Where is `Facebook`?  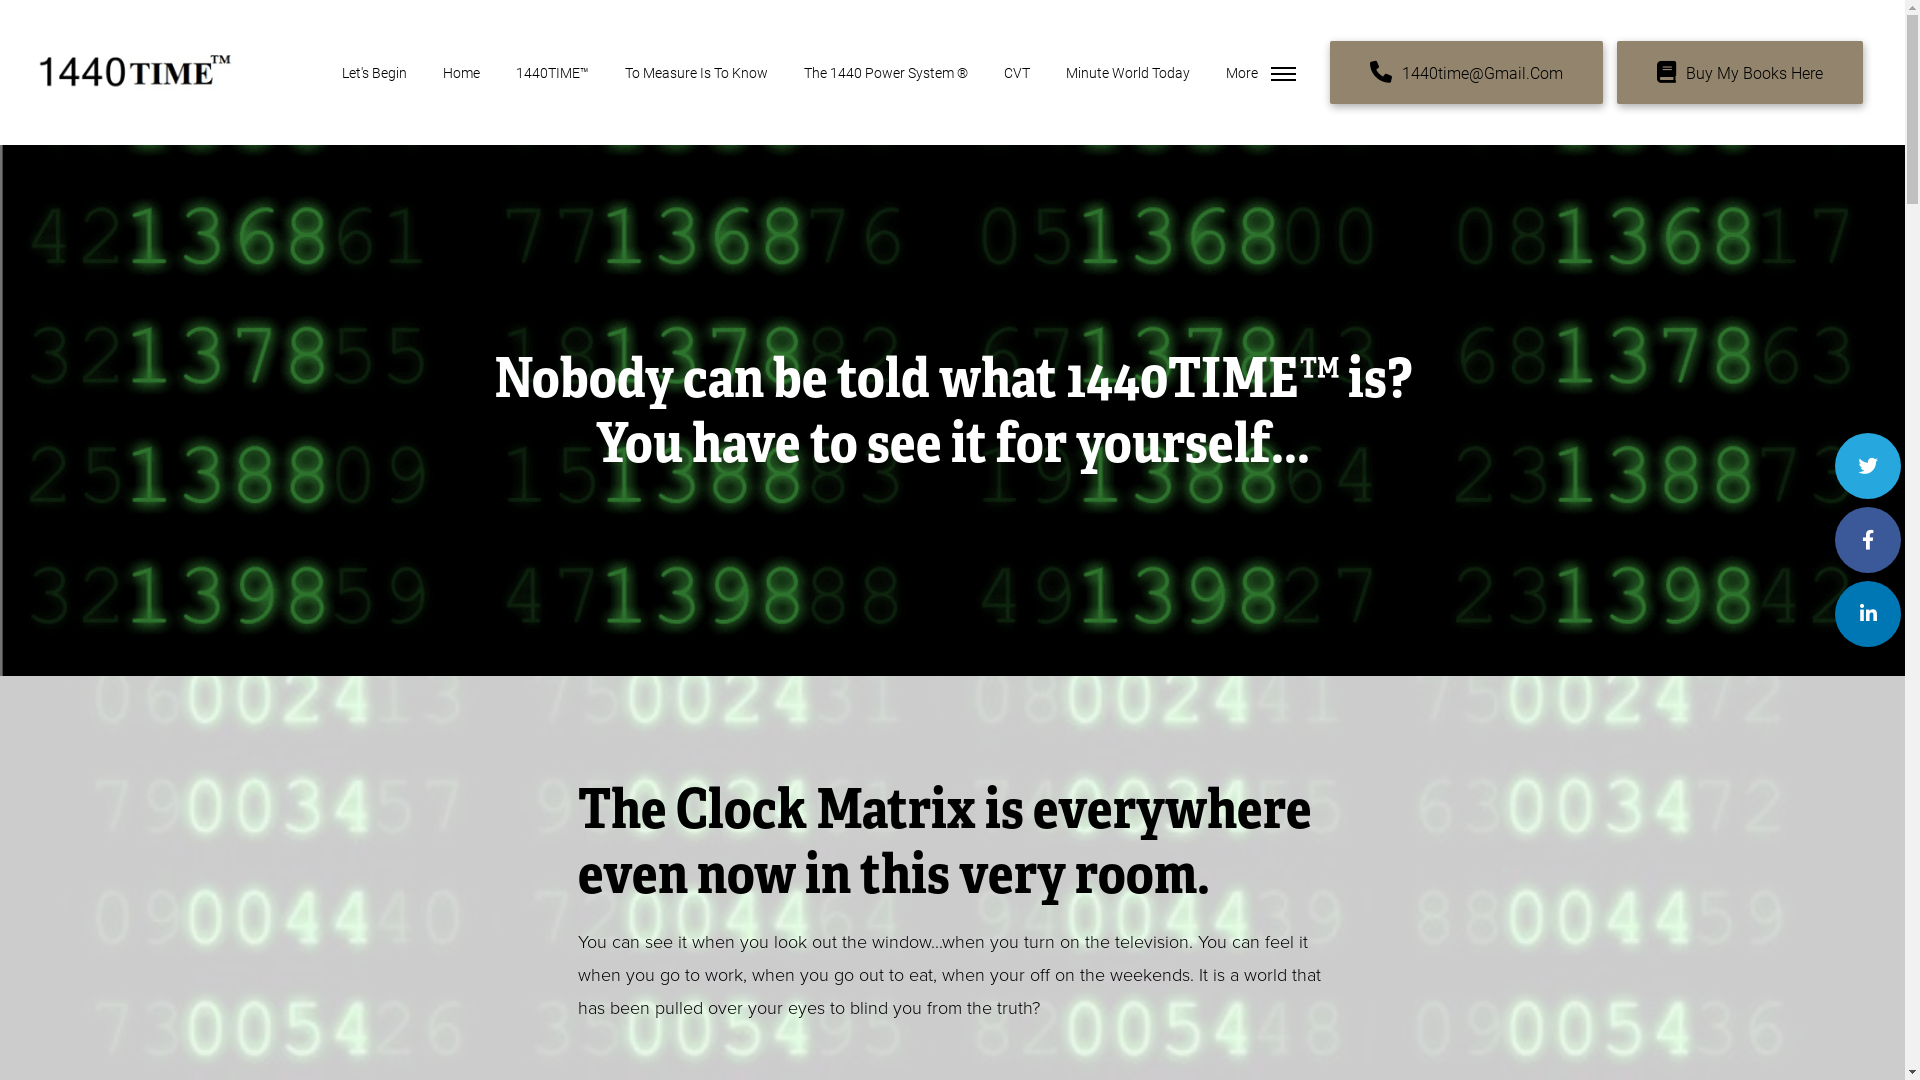 Facebook is located at coordinates (1868, 540).